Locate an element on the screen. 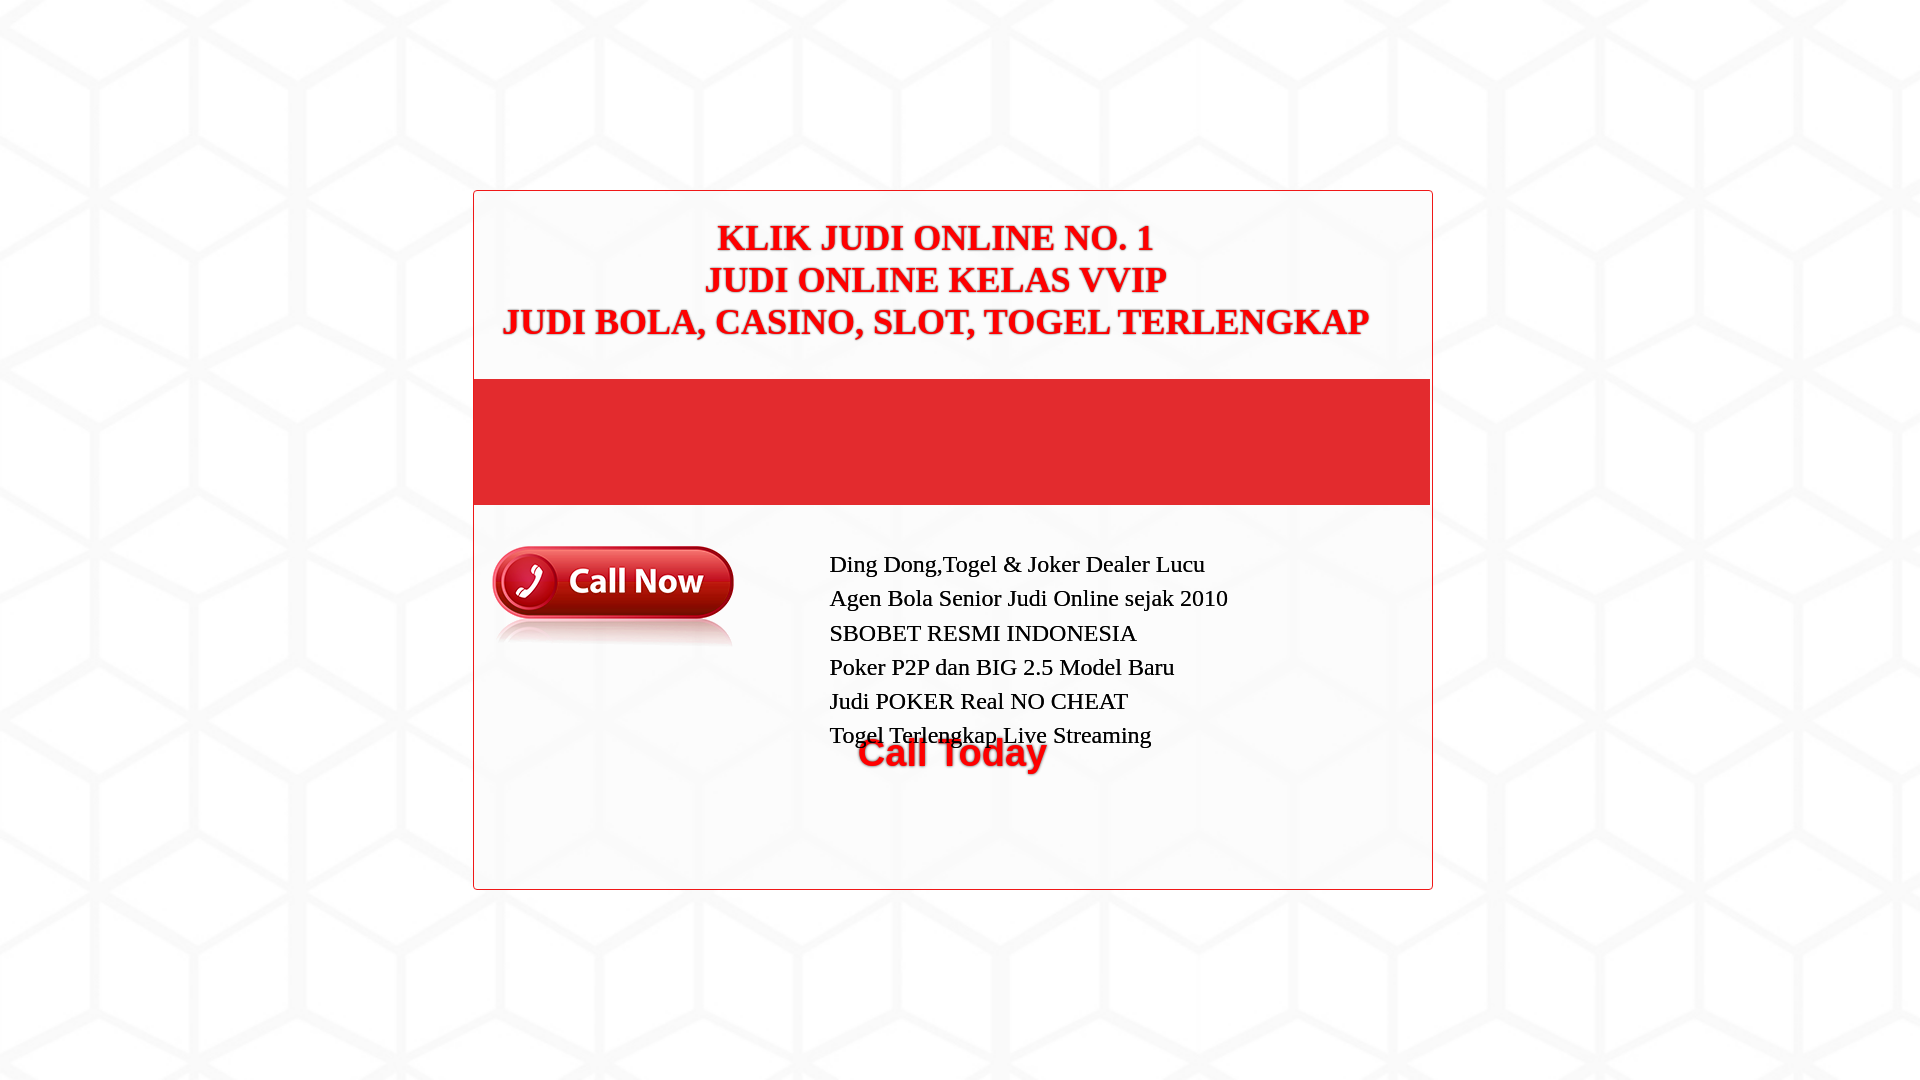  Skip to content is located at coordinates (46, 12).